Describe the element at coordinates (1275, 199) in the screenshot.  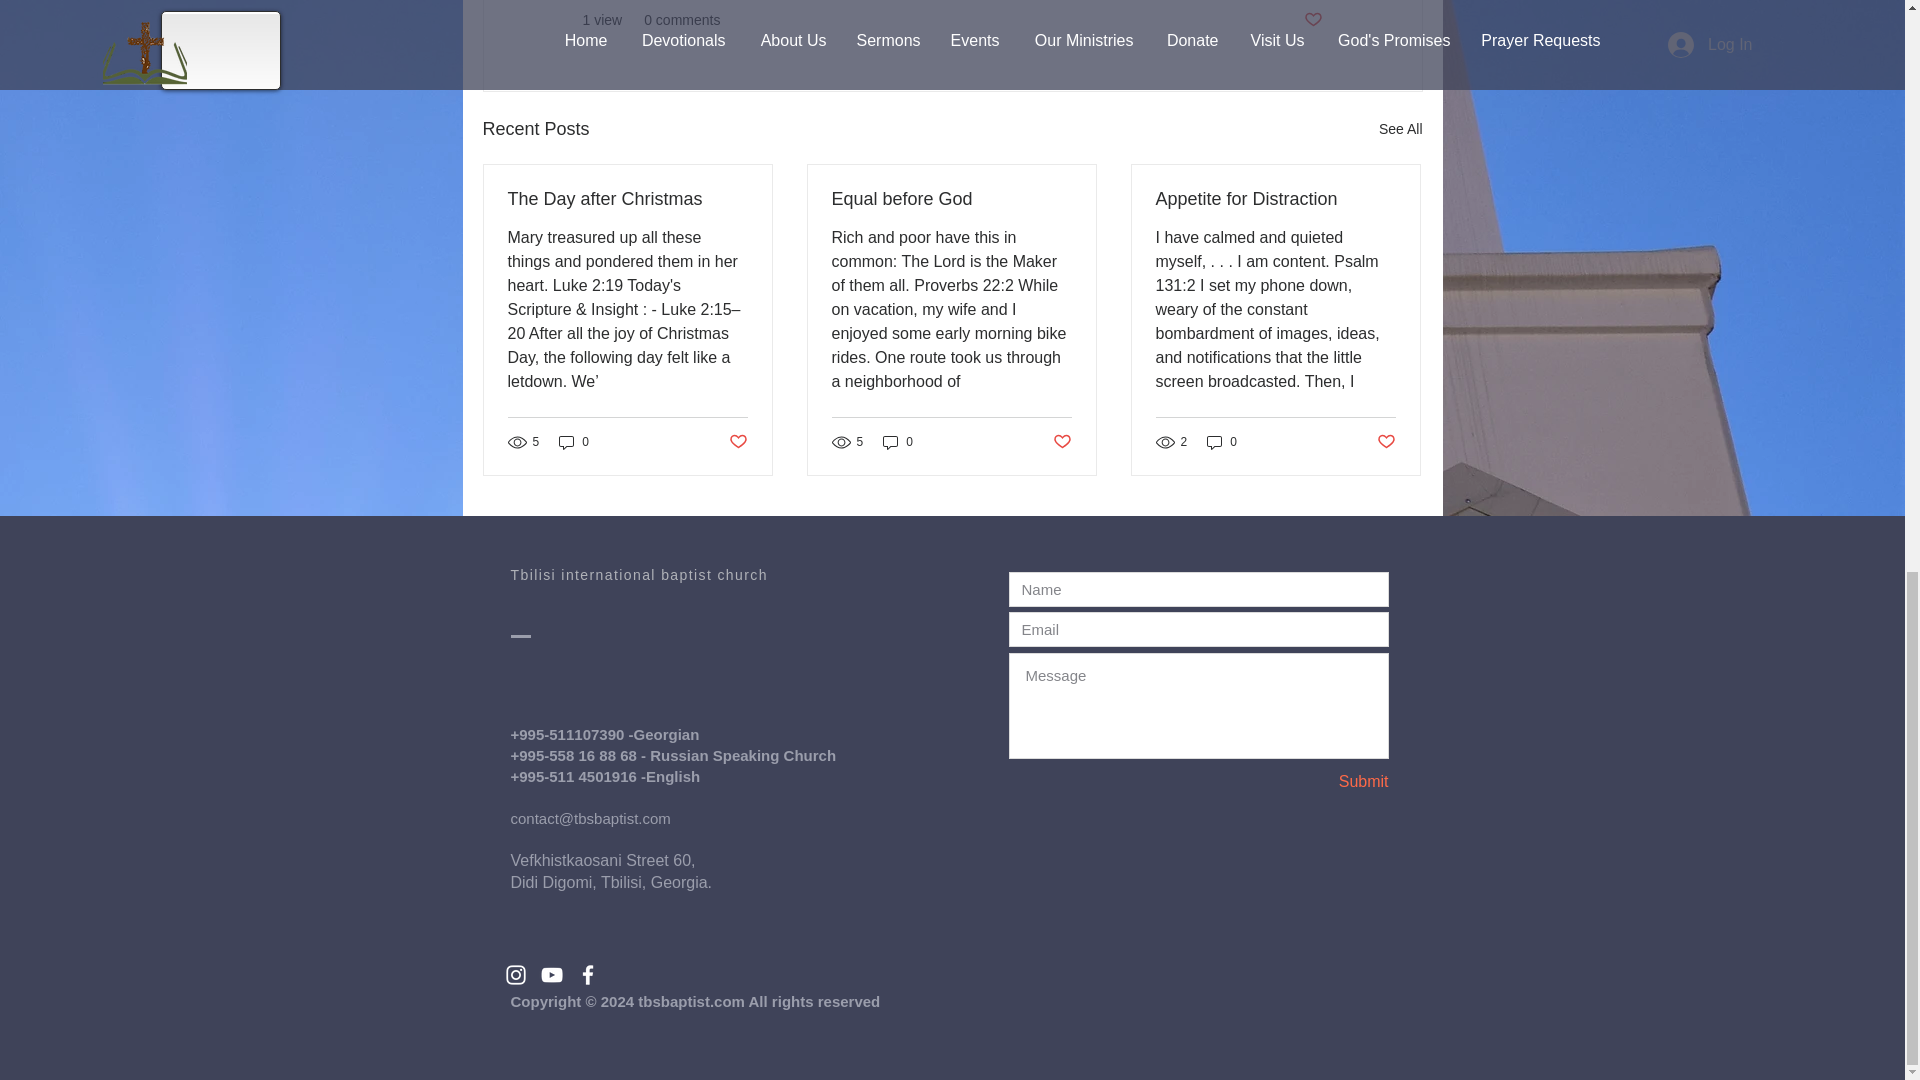
I see `Appetite for Distraction` at that location.